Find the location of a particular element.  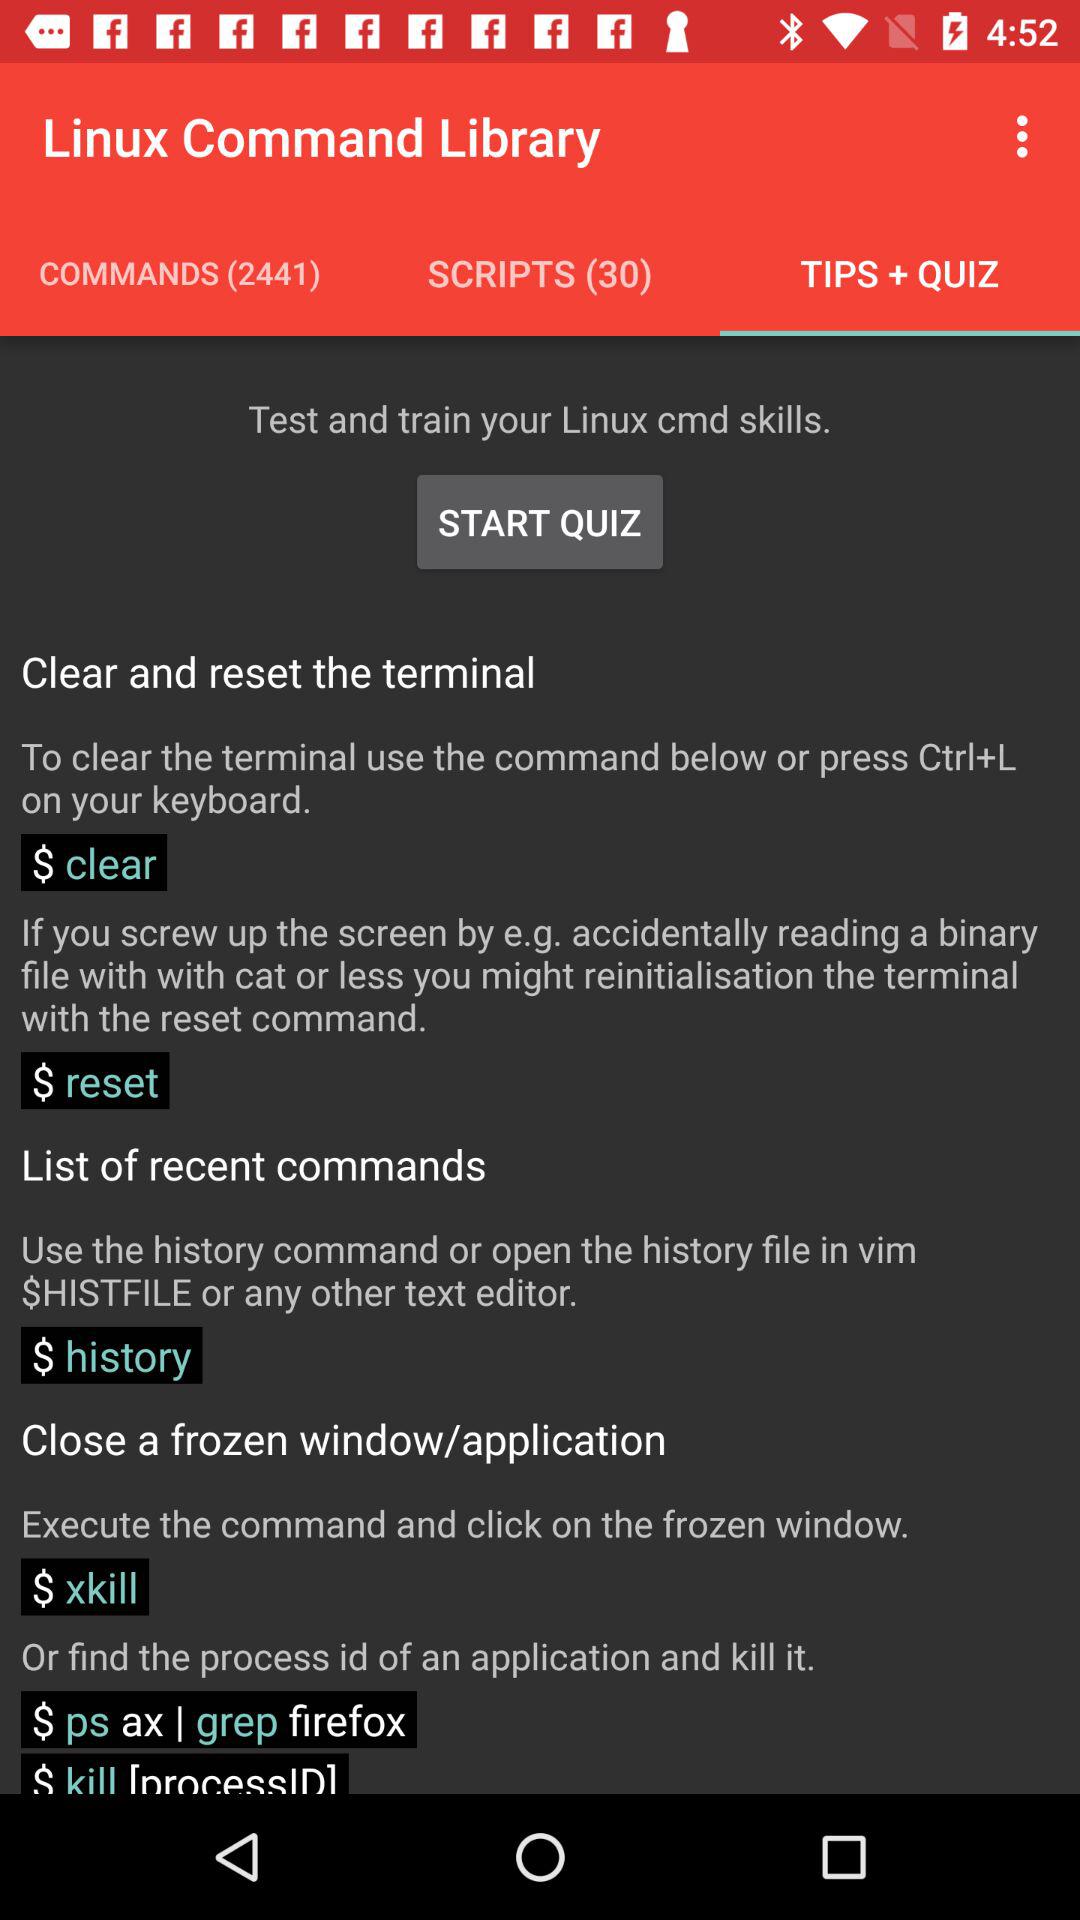

launch item above clear and reset is located at coordinates (540, 522).